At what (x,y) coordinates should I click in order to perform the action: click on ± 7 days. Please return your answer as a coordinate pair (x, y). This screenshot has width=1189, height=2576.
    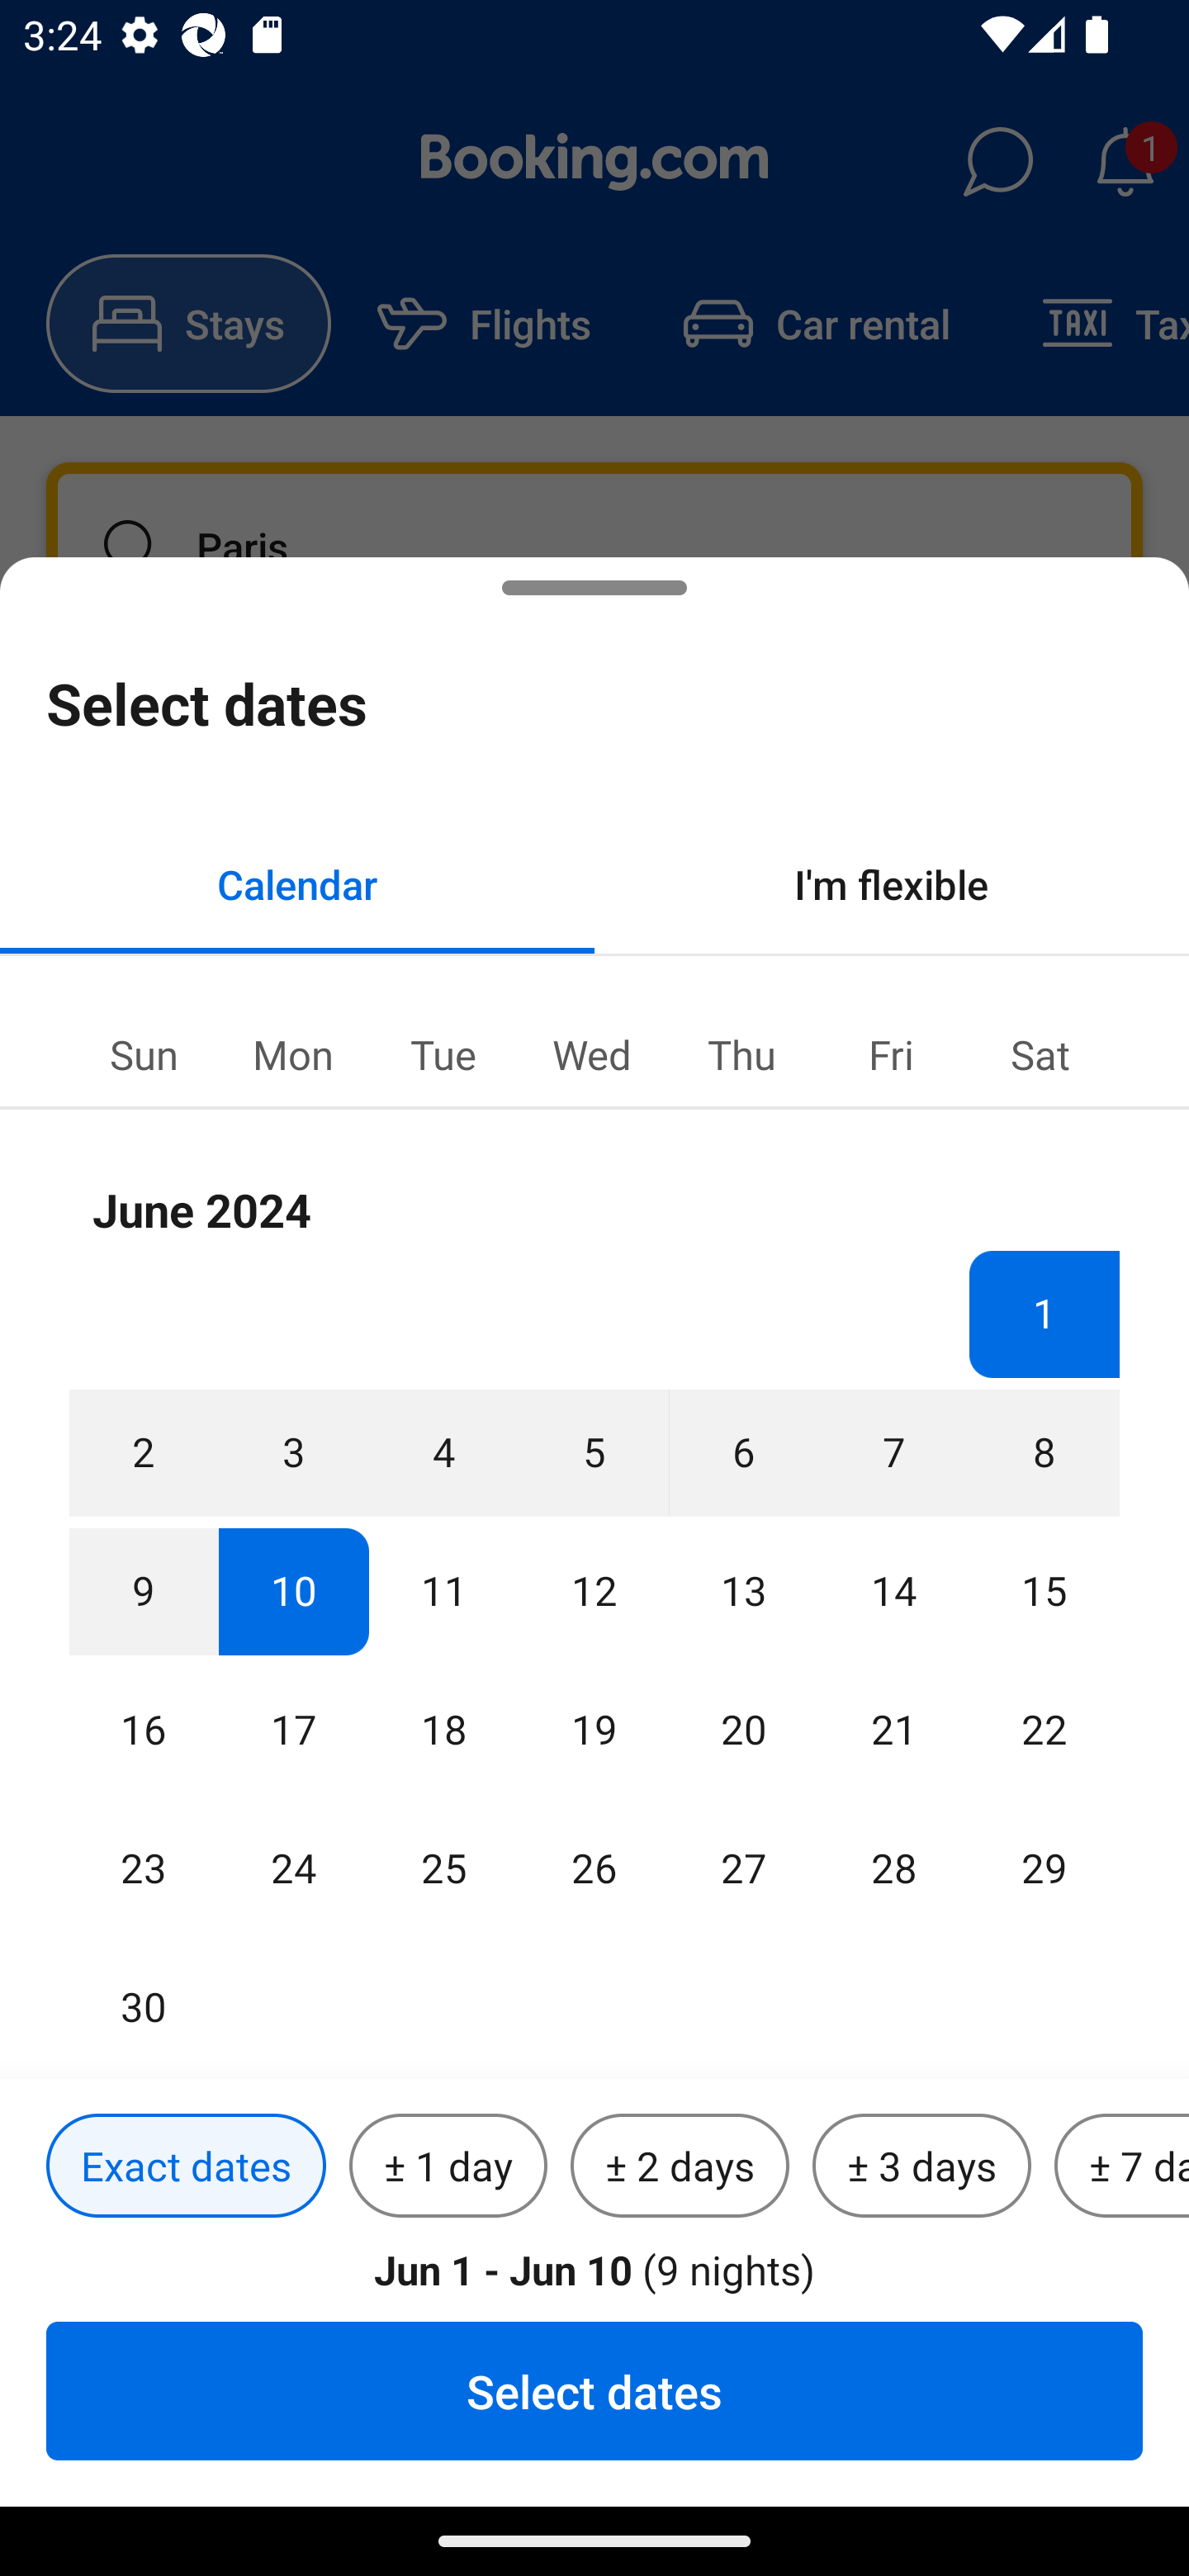
    Looking at the image, I should click on (1121, 2166).